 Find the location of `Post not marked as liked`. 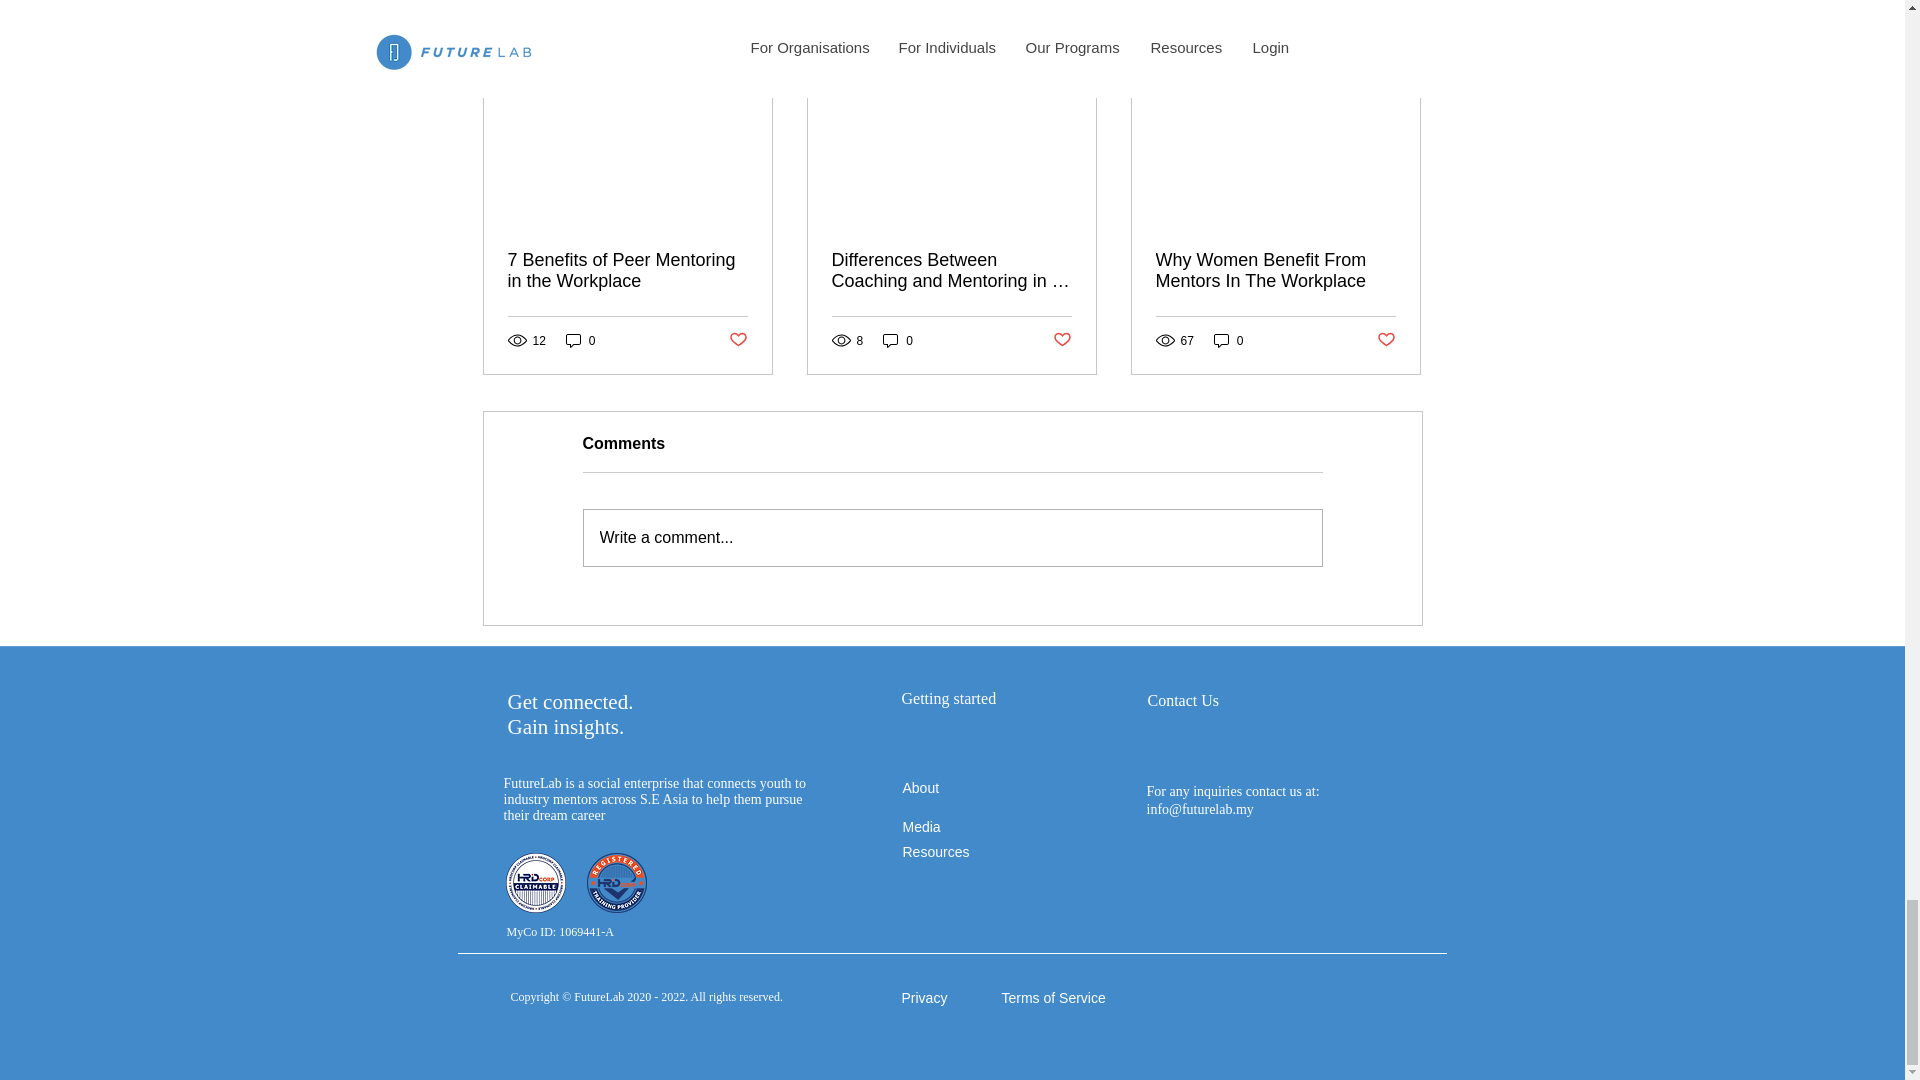

Post not marked as liked is located at coordinates (1386, 340).